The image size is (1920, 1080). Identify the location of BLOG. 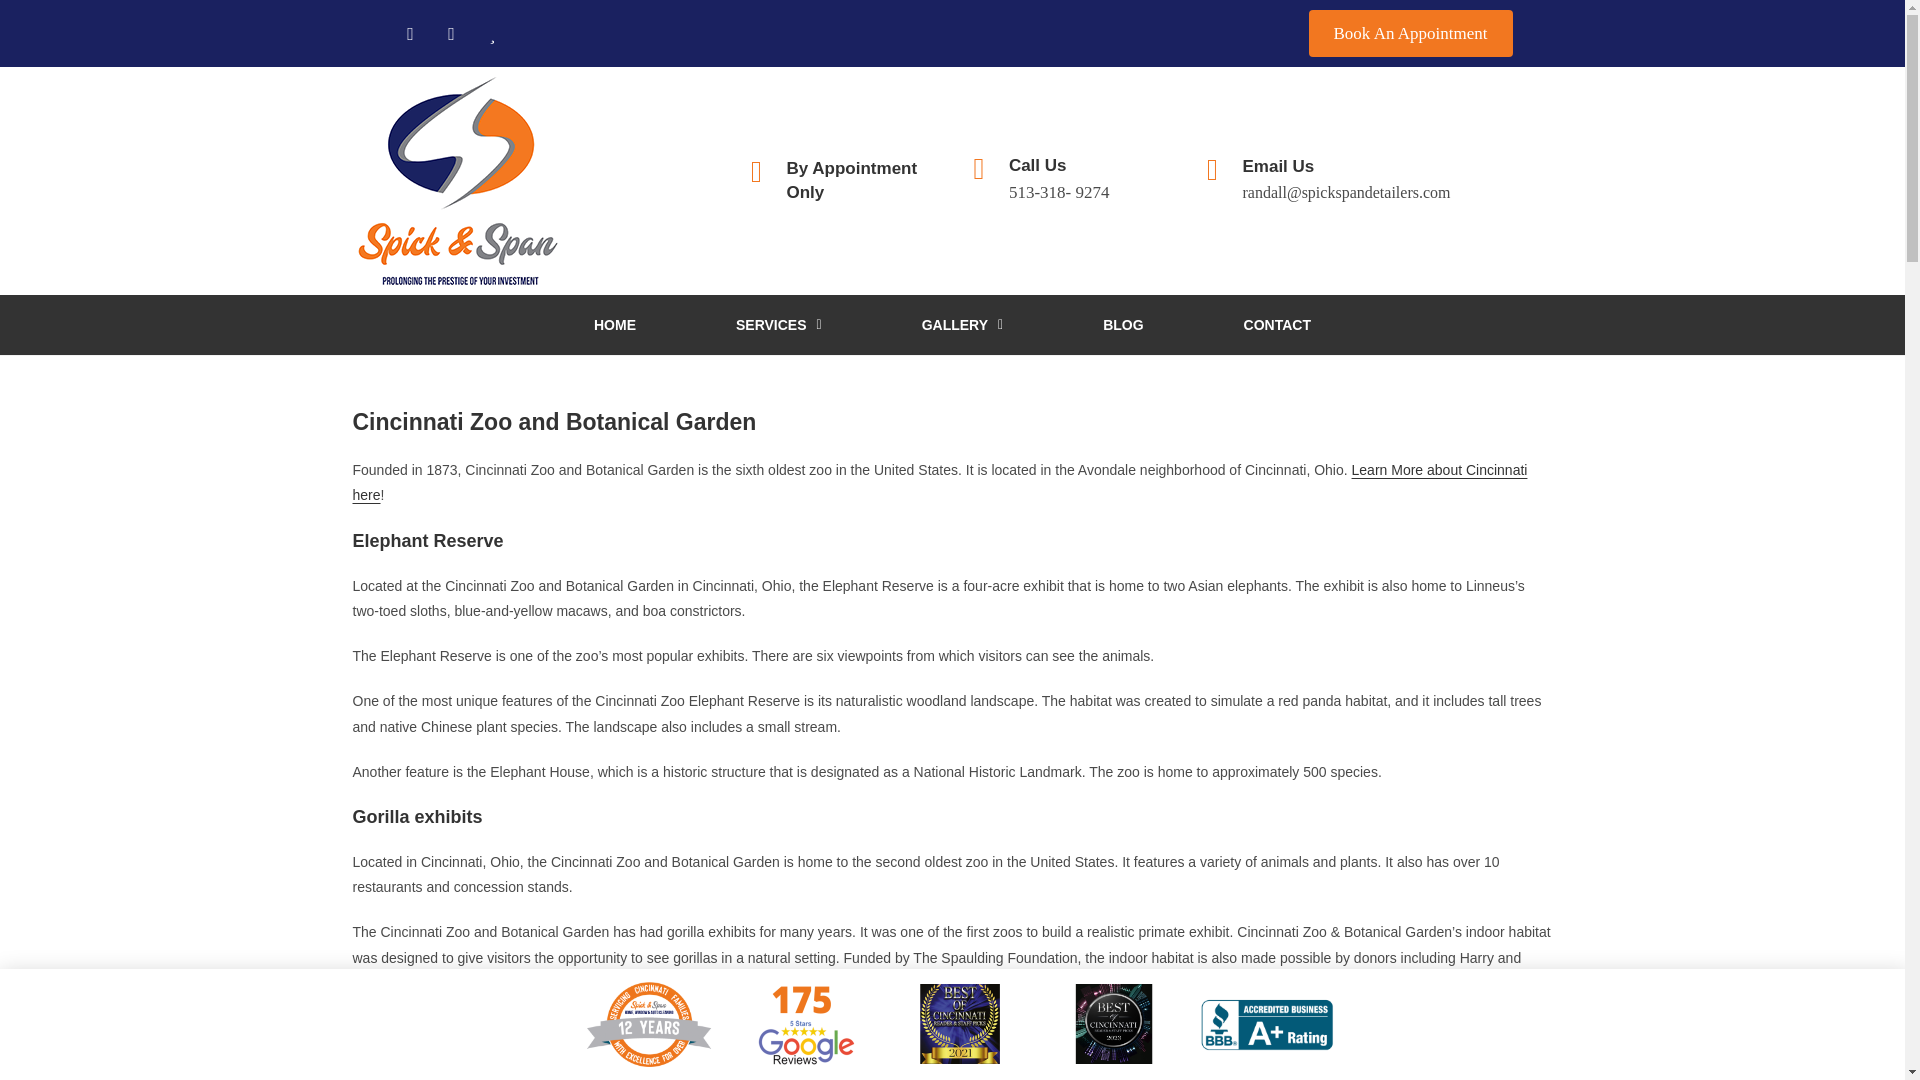
(806, 1024).